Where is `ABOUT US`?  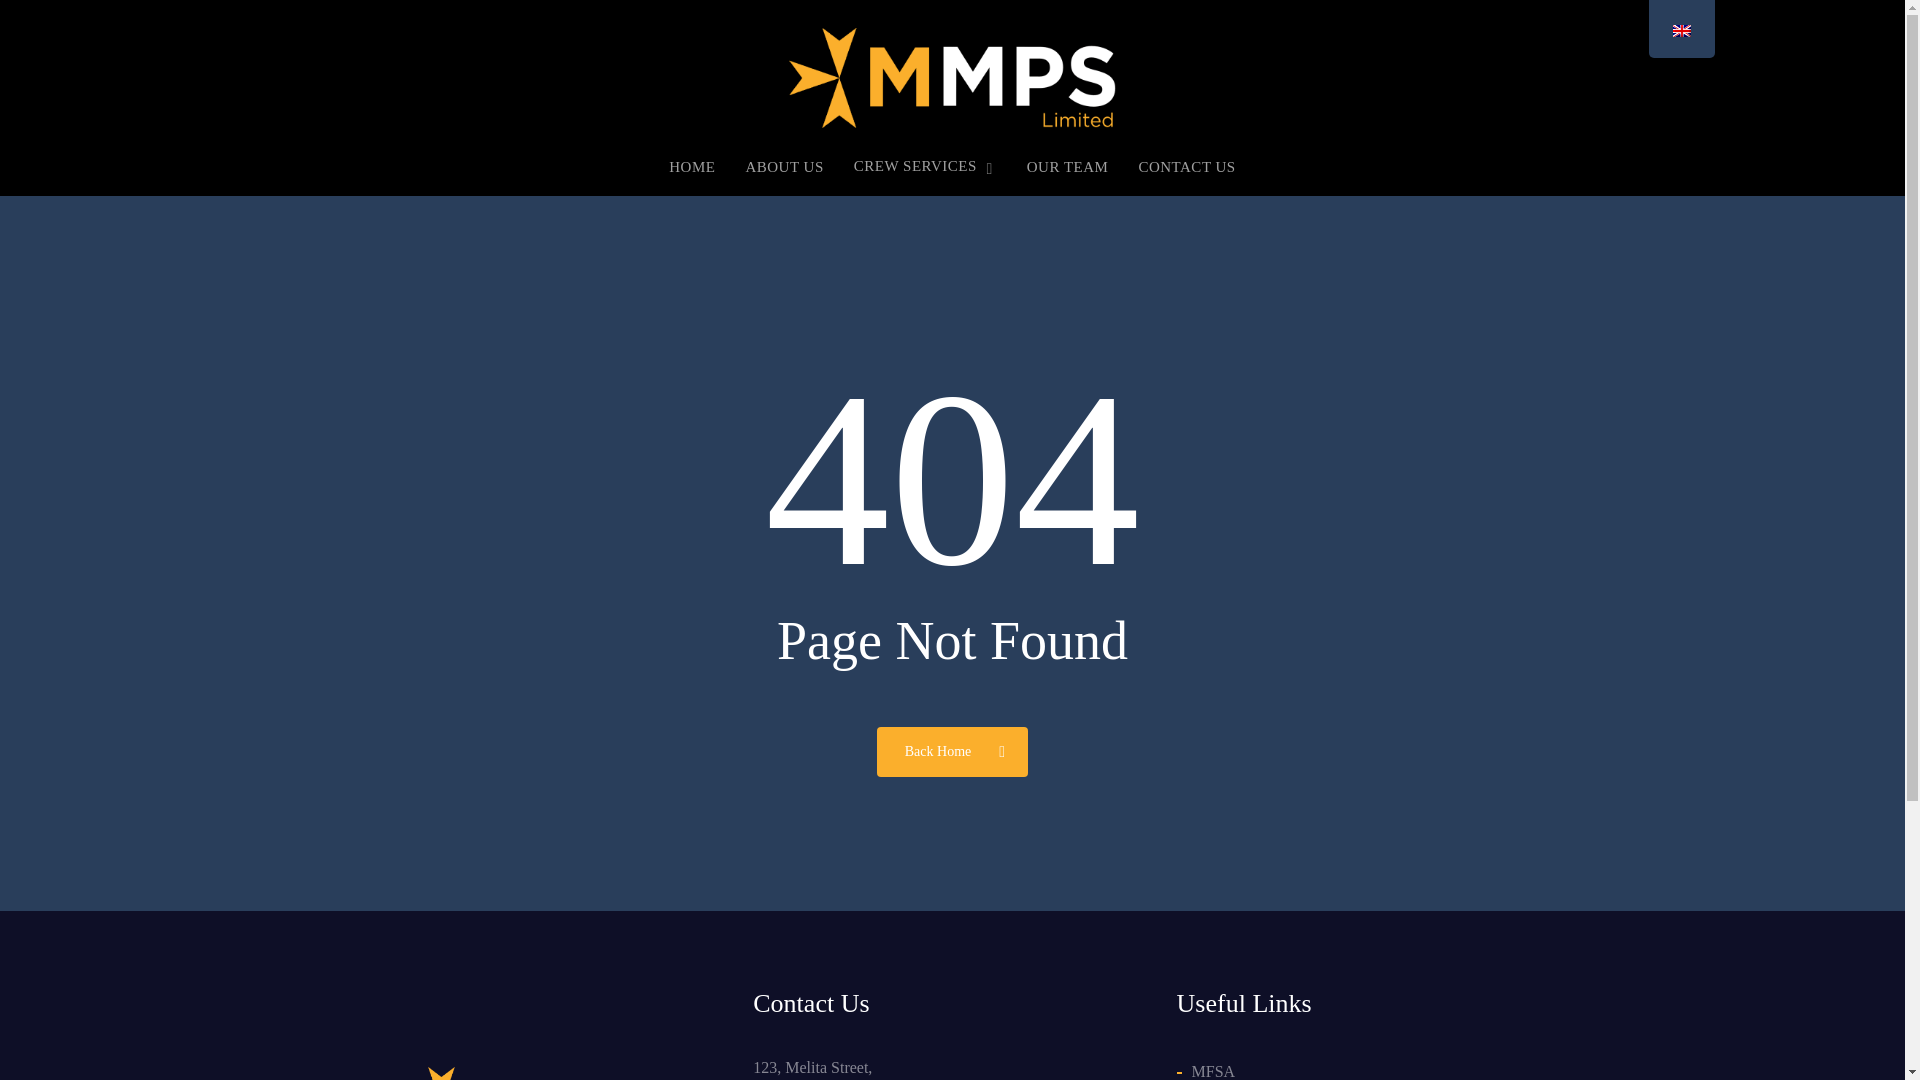 ABOUT US is located at coordinates (784, 176).